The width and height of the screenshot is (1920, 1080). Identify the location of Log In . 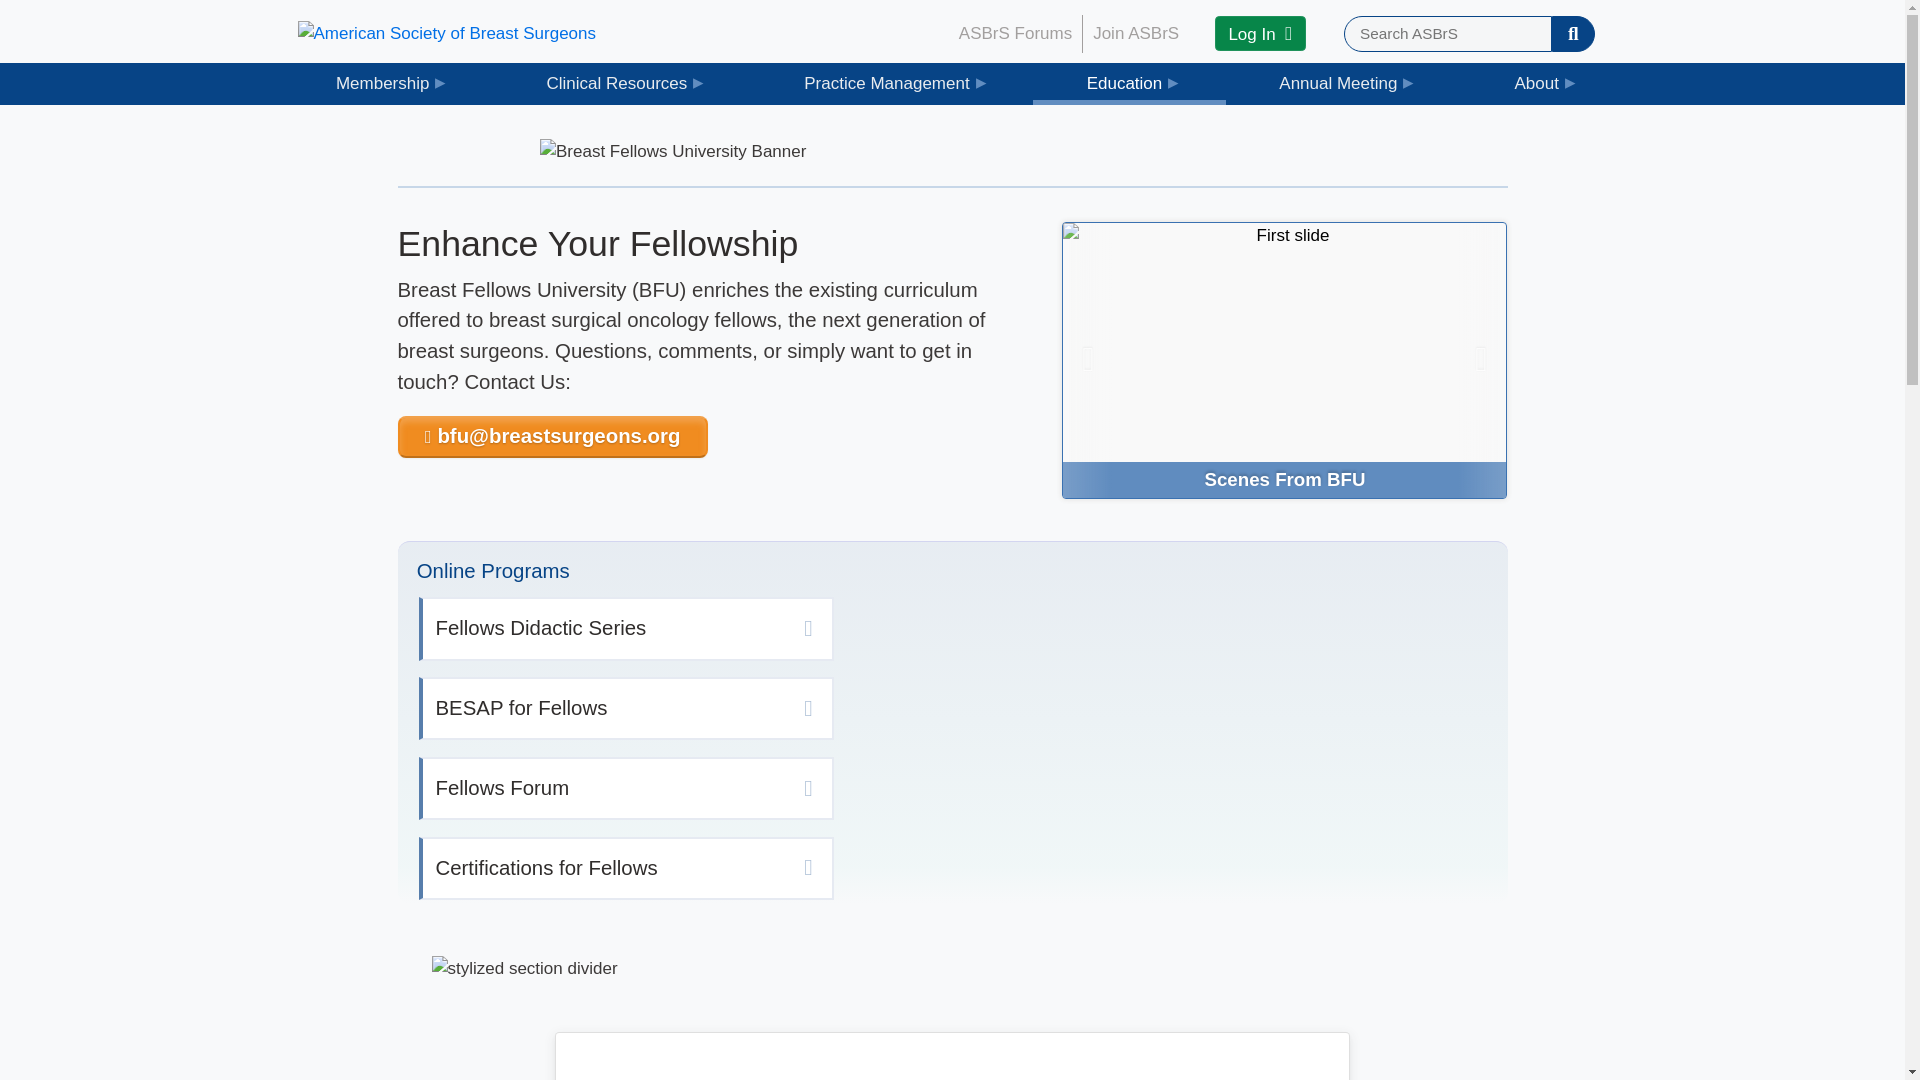
(1260, 33).